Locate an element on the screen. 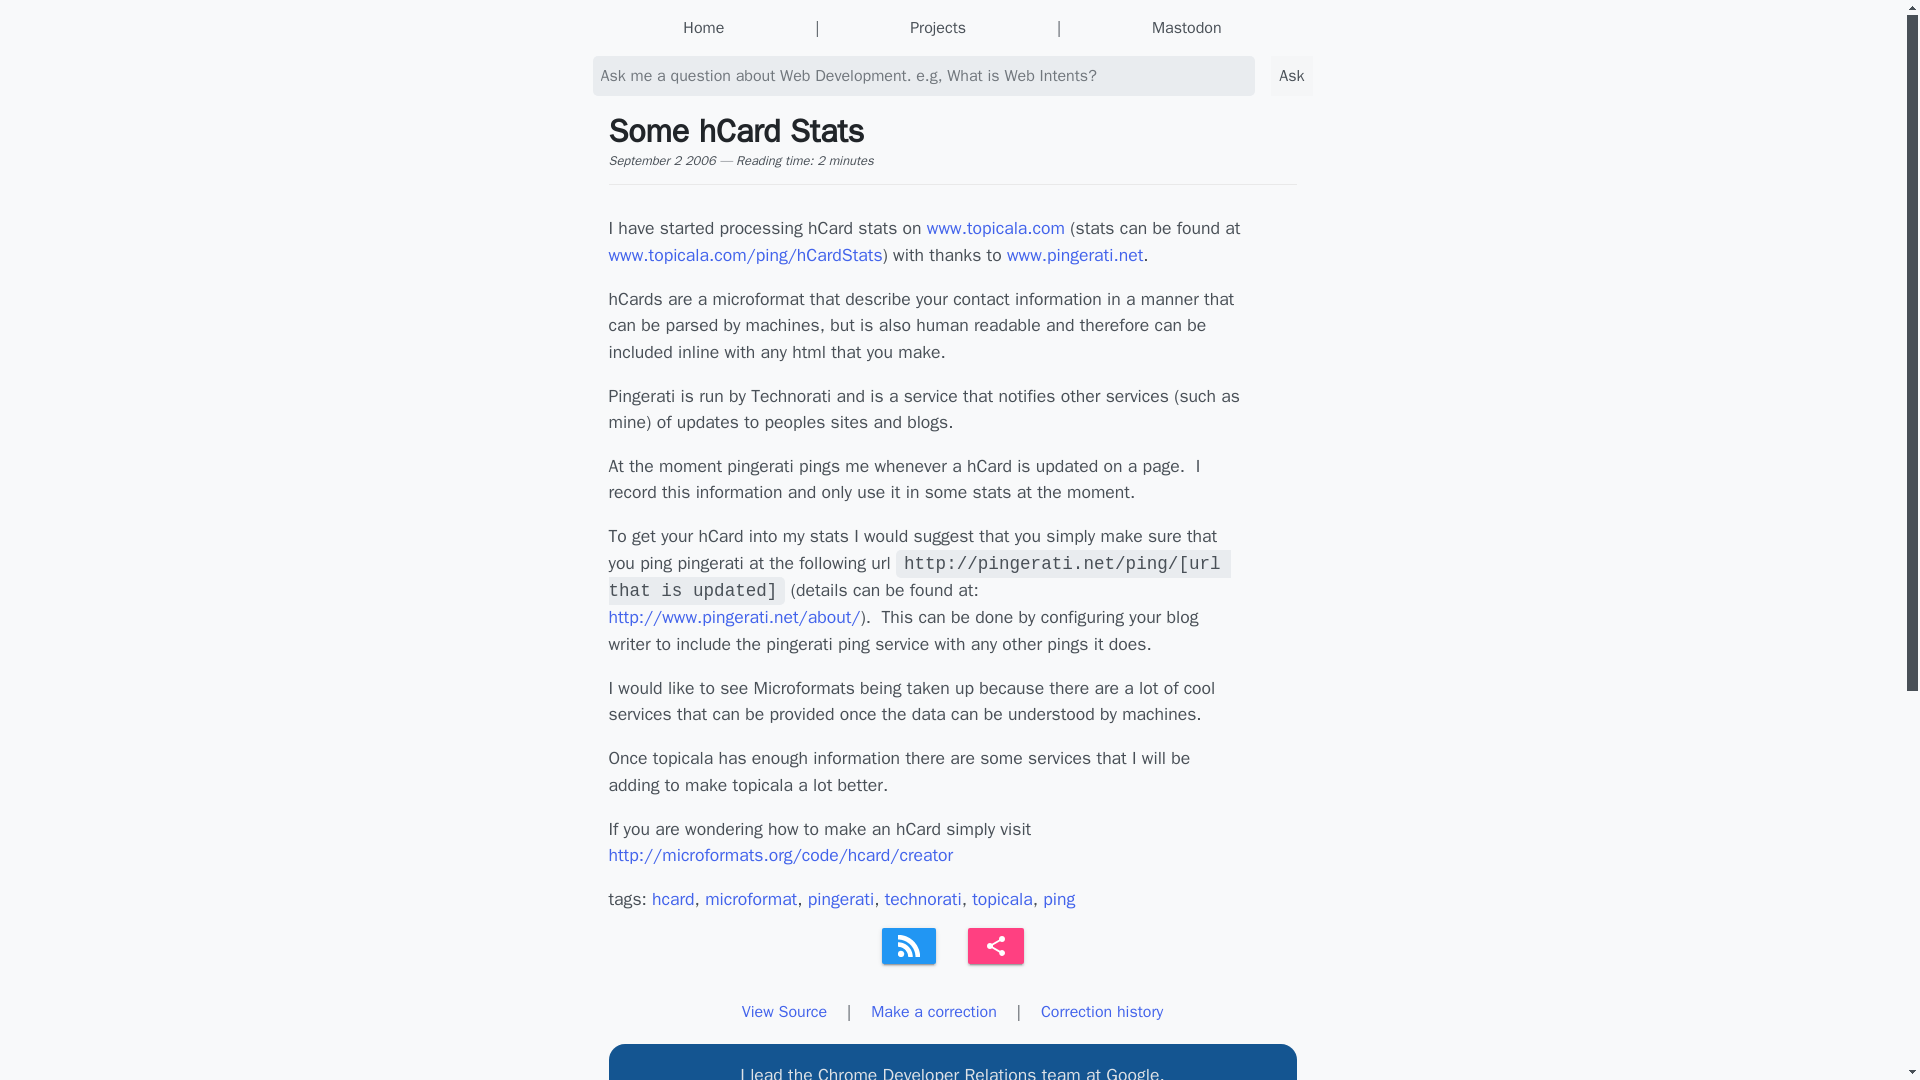 This screenshot has width=1920, height=1080. Home is located at coordinates (703, 28).